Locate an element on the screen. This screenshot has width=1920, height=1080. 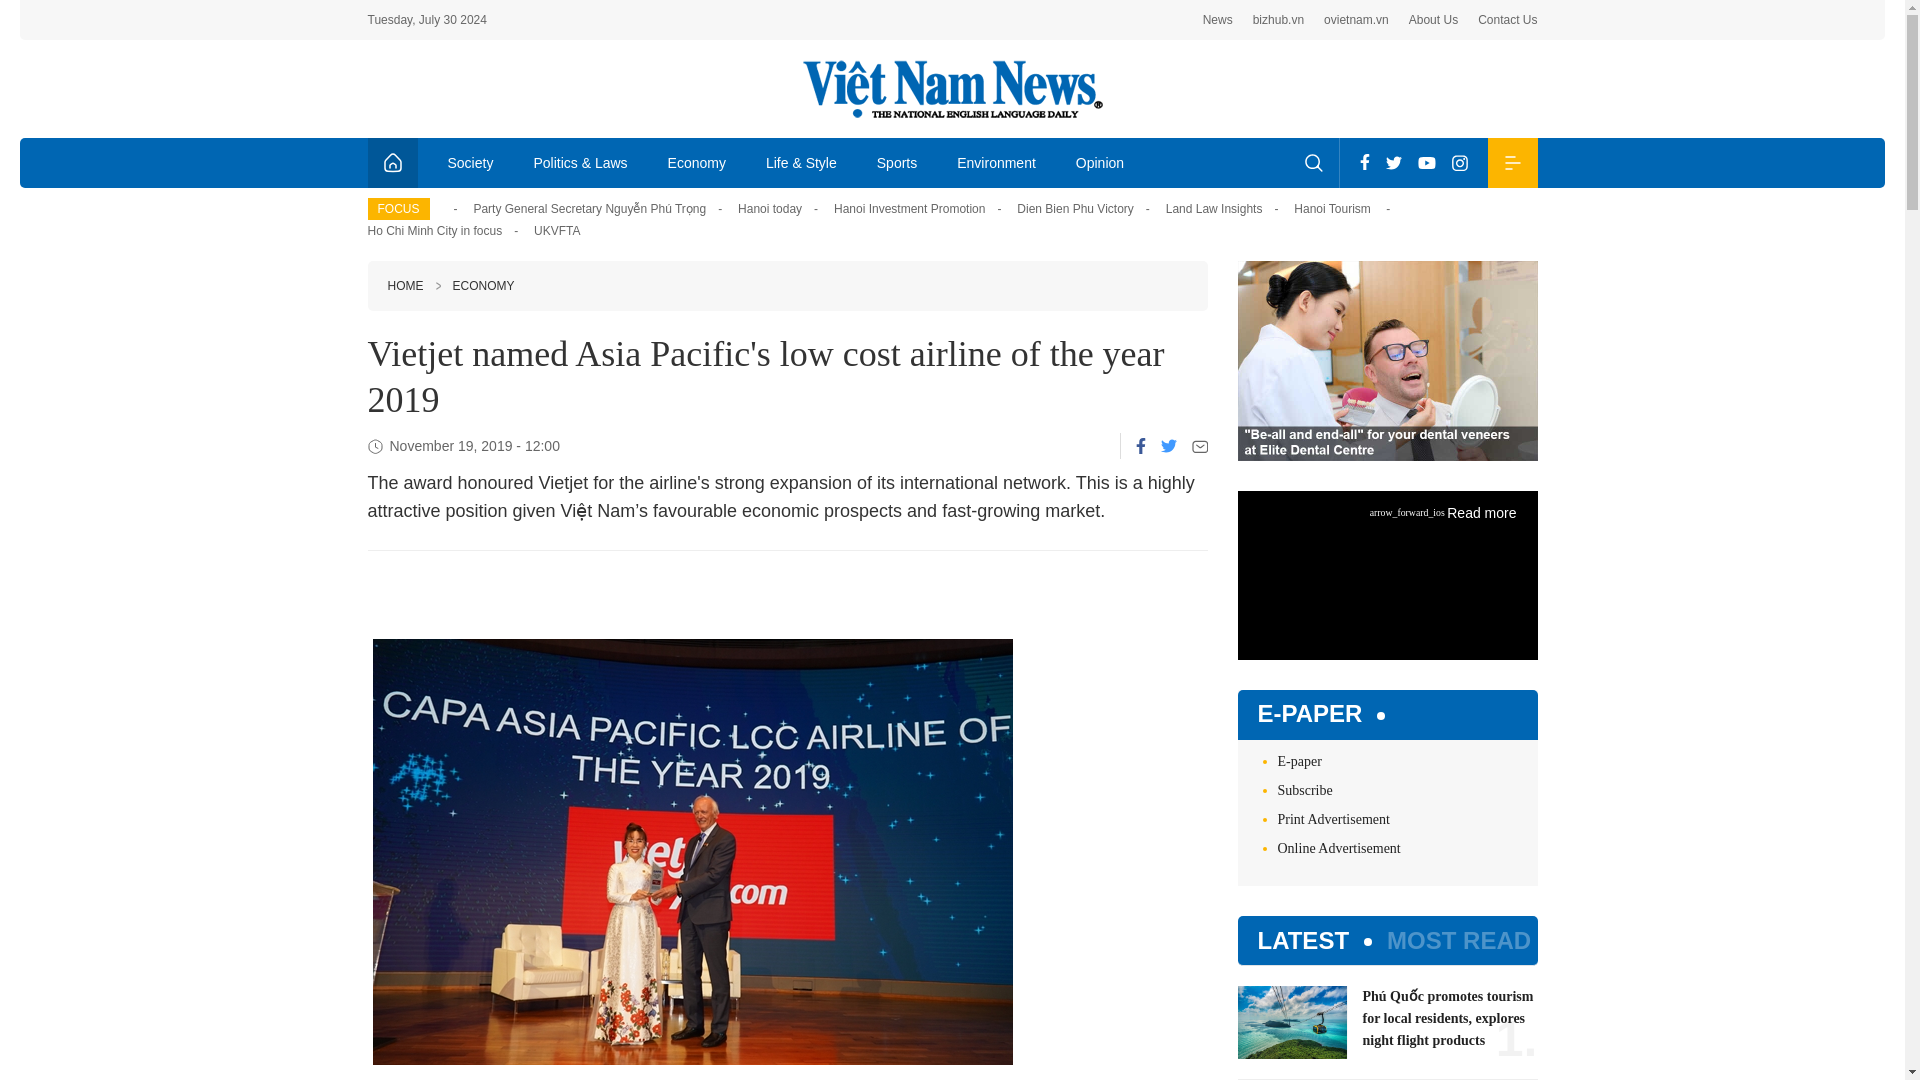
Opinion is located at coordinates (1100, 162).